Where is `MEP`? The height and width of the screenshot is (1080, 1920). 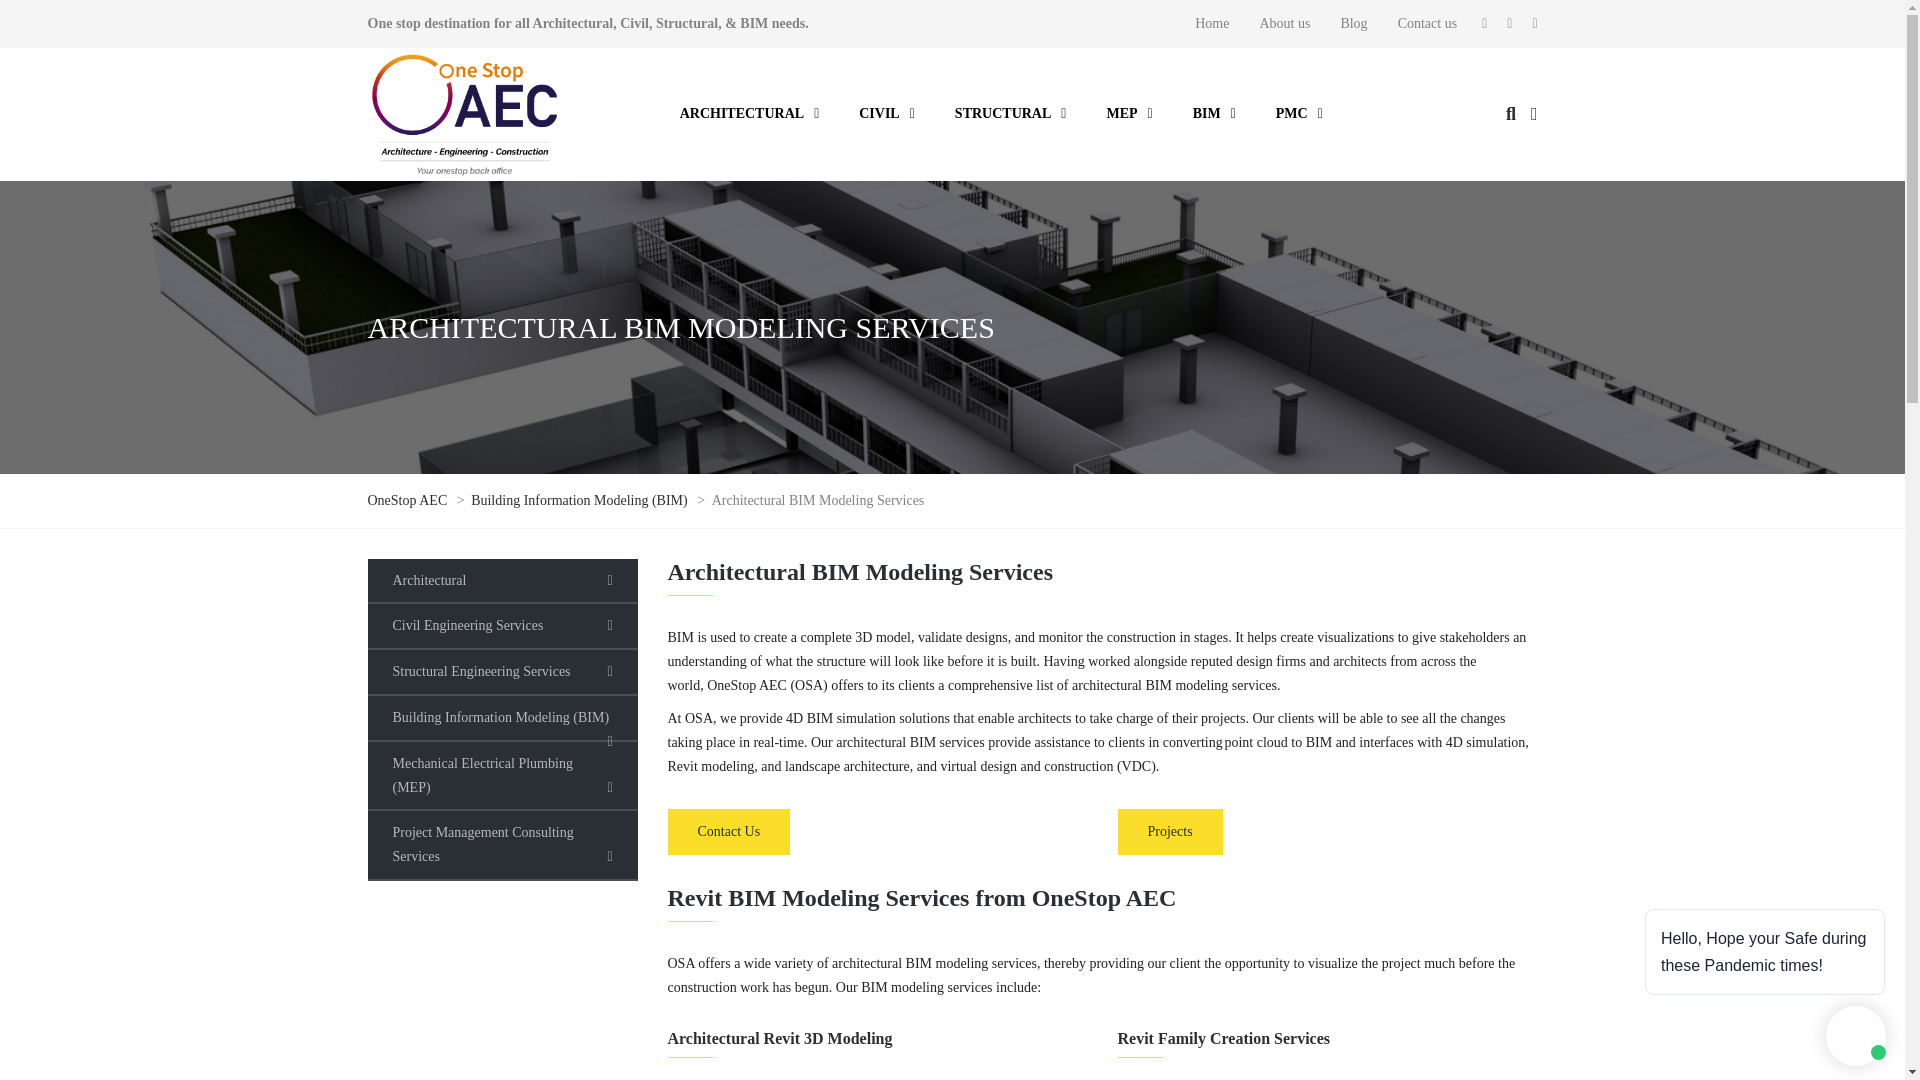 MEP is located at coordinates (1128, 113).